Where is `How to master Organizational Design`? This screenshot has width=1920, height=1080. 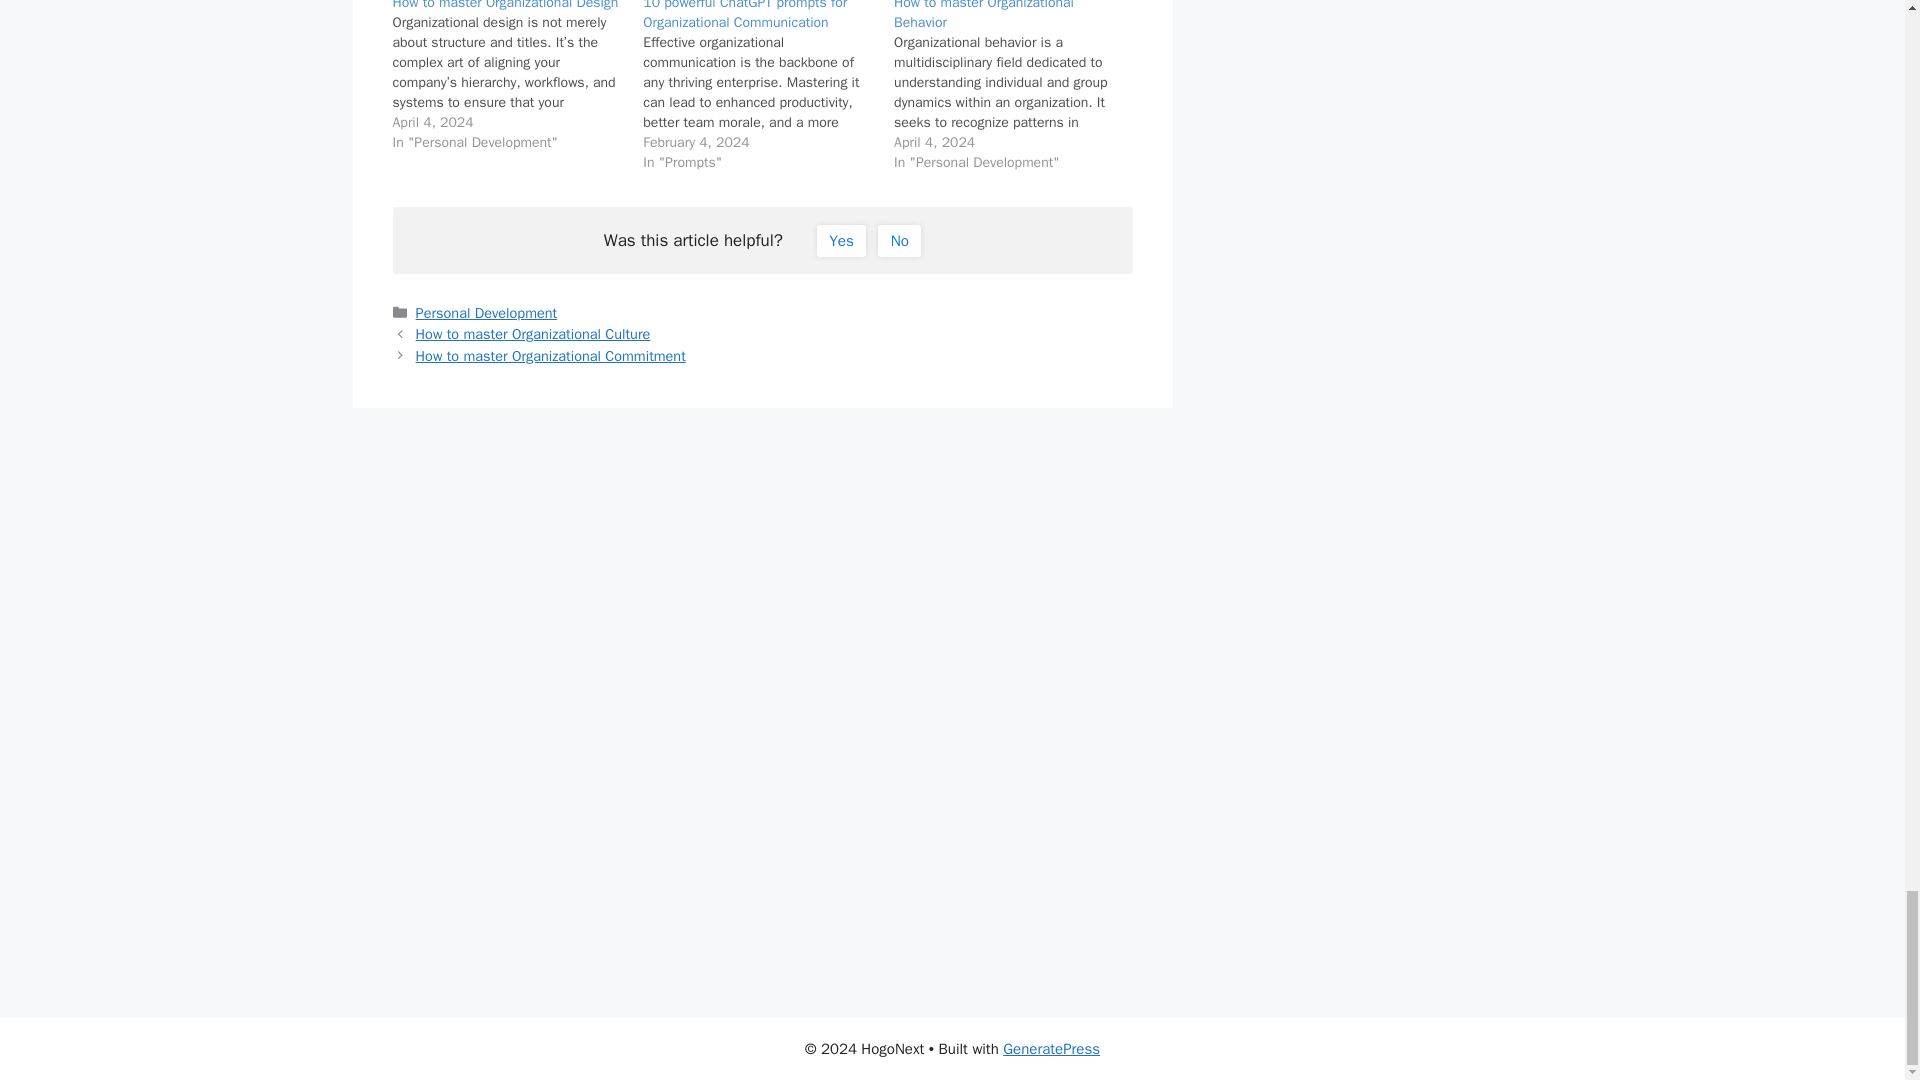 How to master Organizational Design is located at coordinates (504, 5).